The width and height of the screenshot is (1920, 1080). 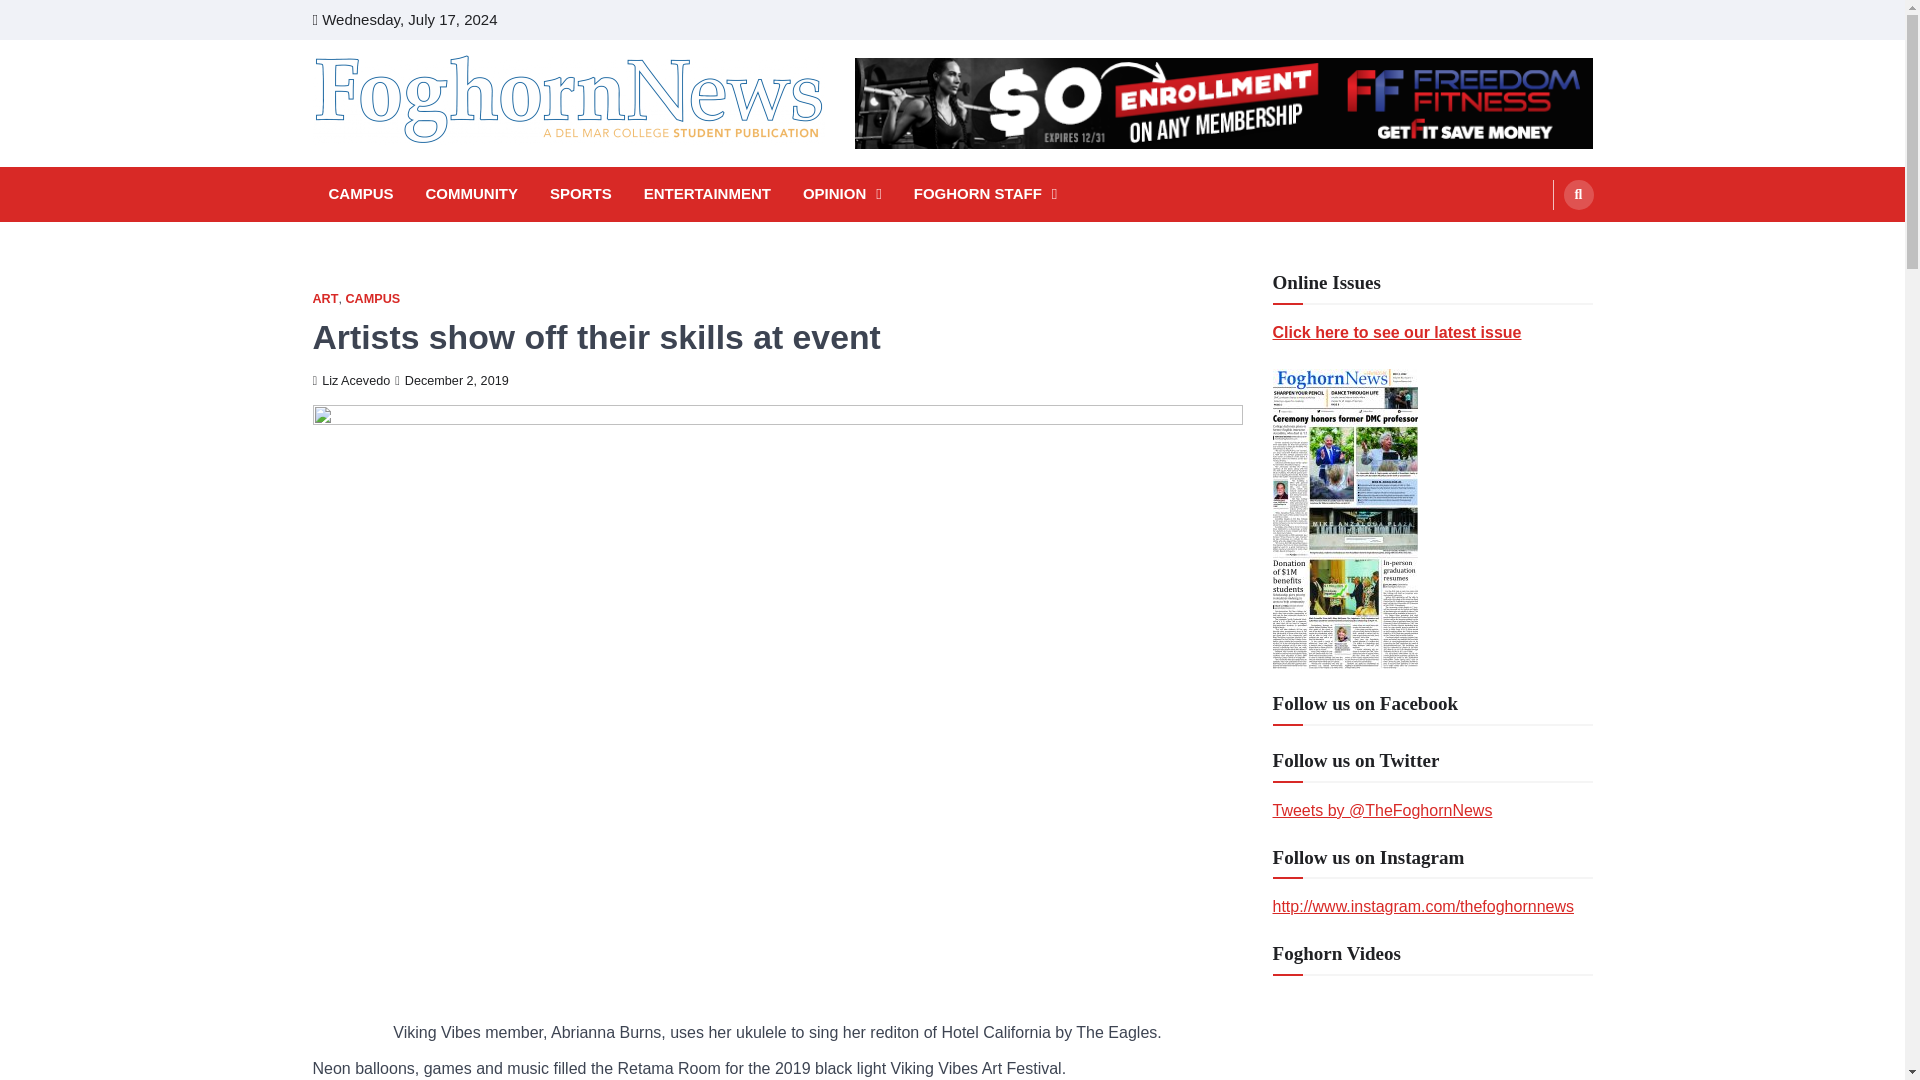 I want to click on Click here to see our latest issue, so click(x=1396, y=332).